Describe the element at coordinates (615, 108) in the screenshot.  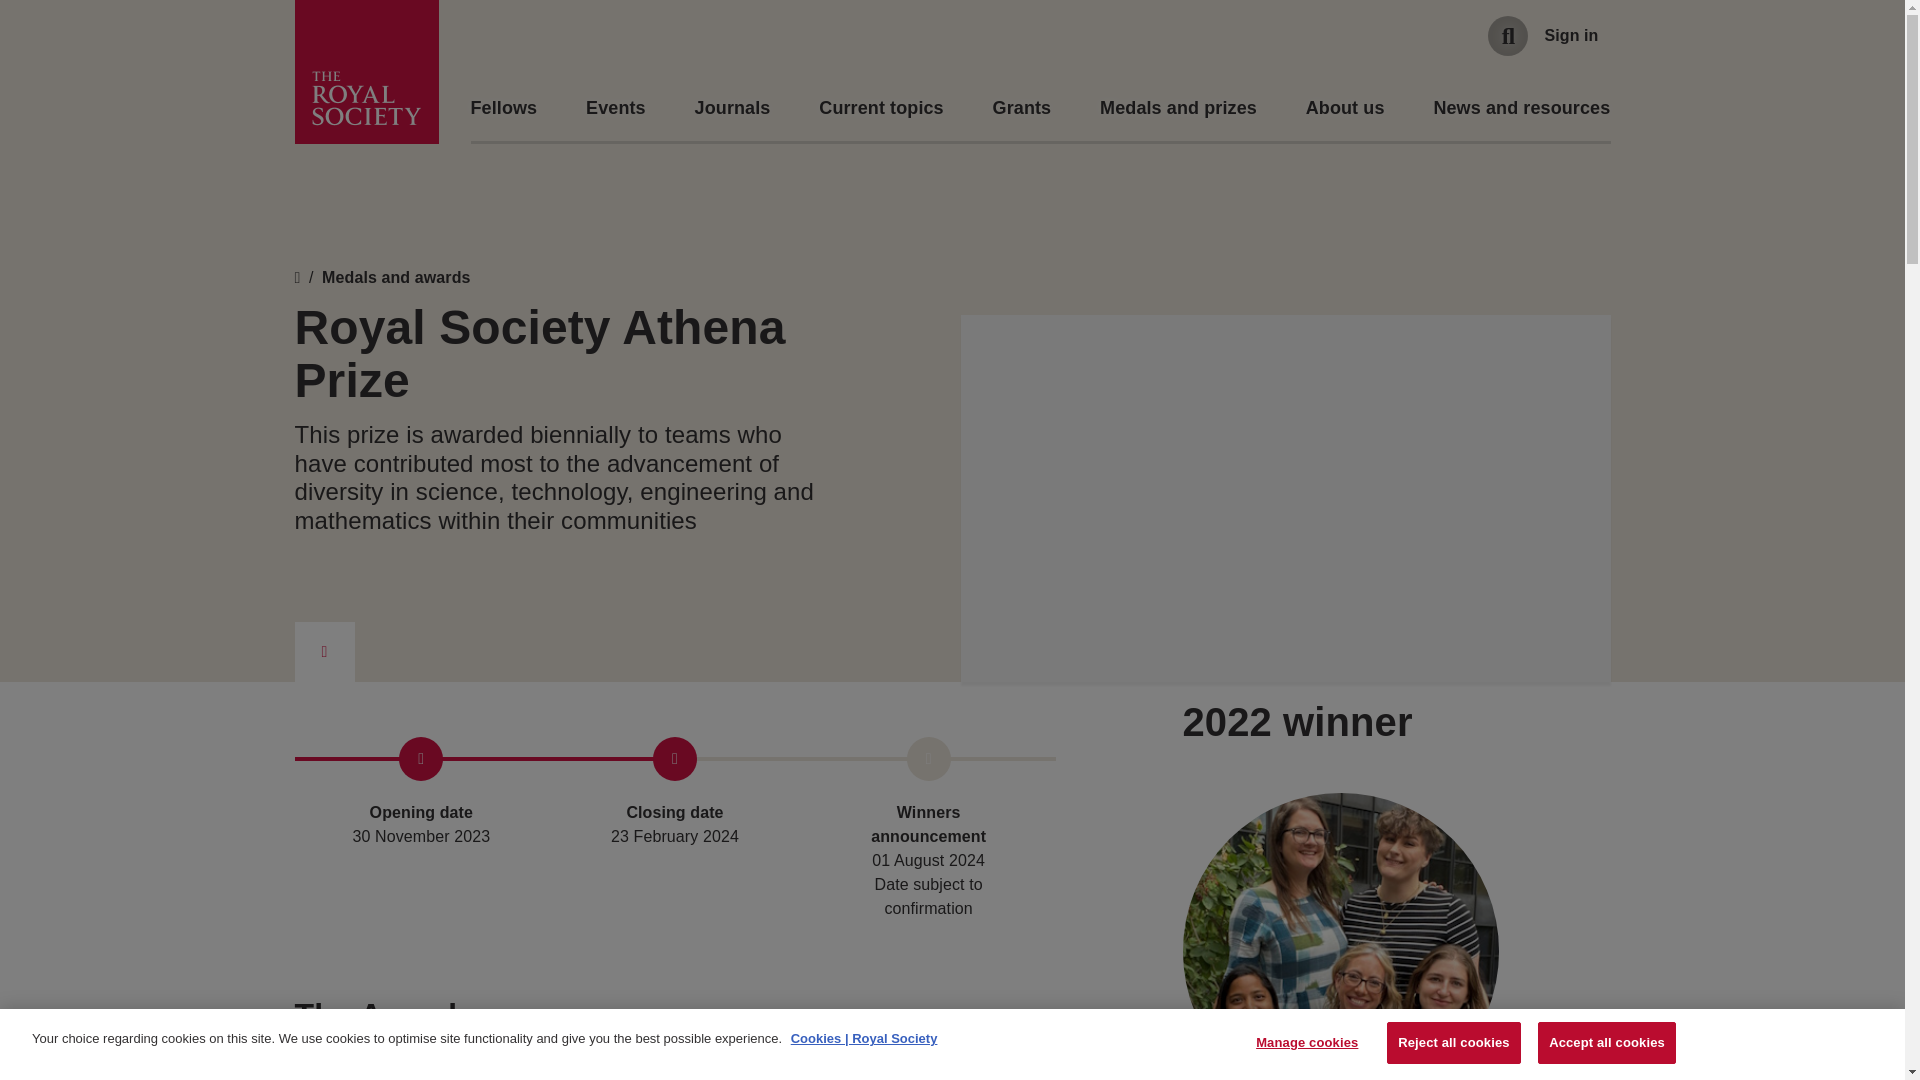
I see `Events` at that location.